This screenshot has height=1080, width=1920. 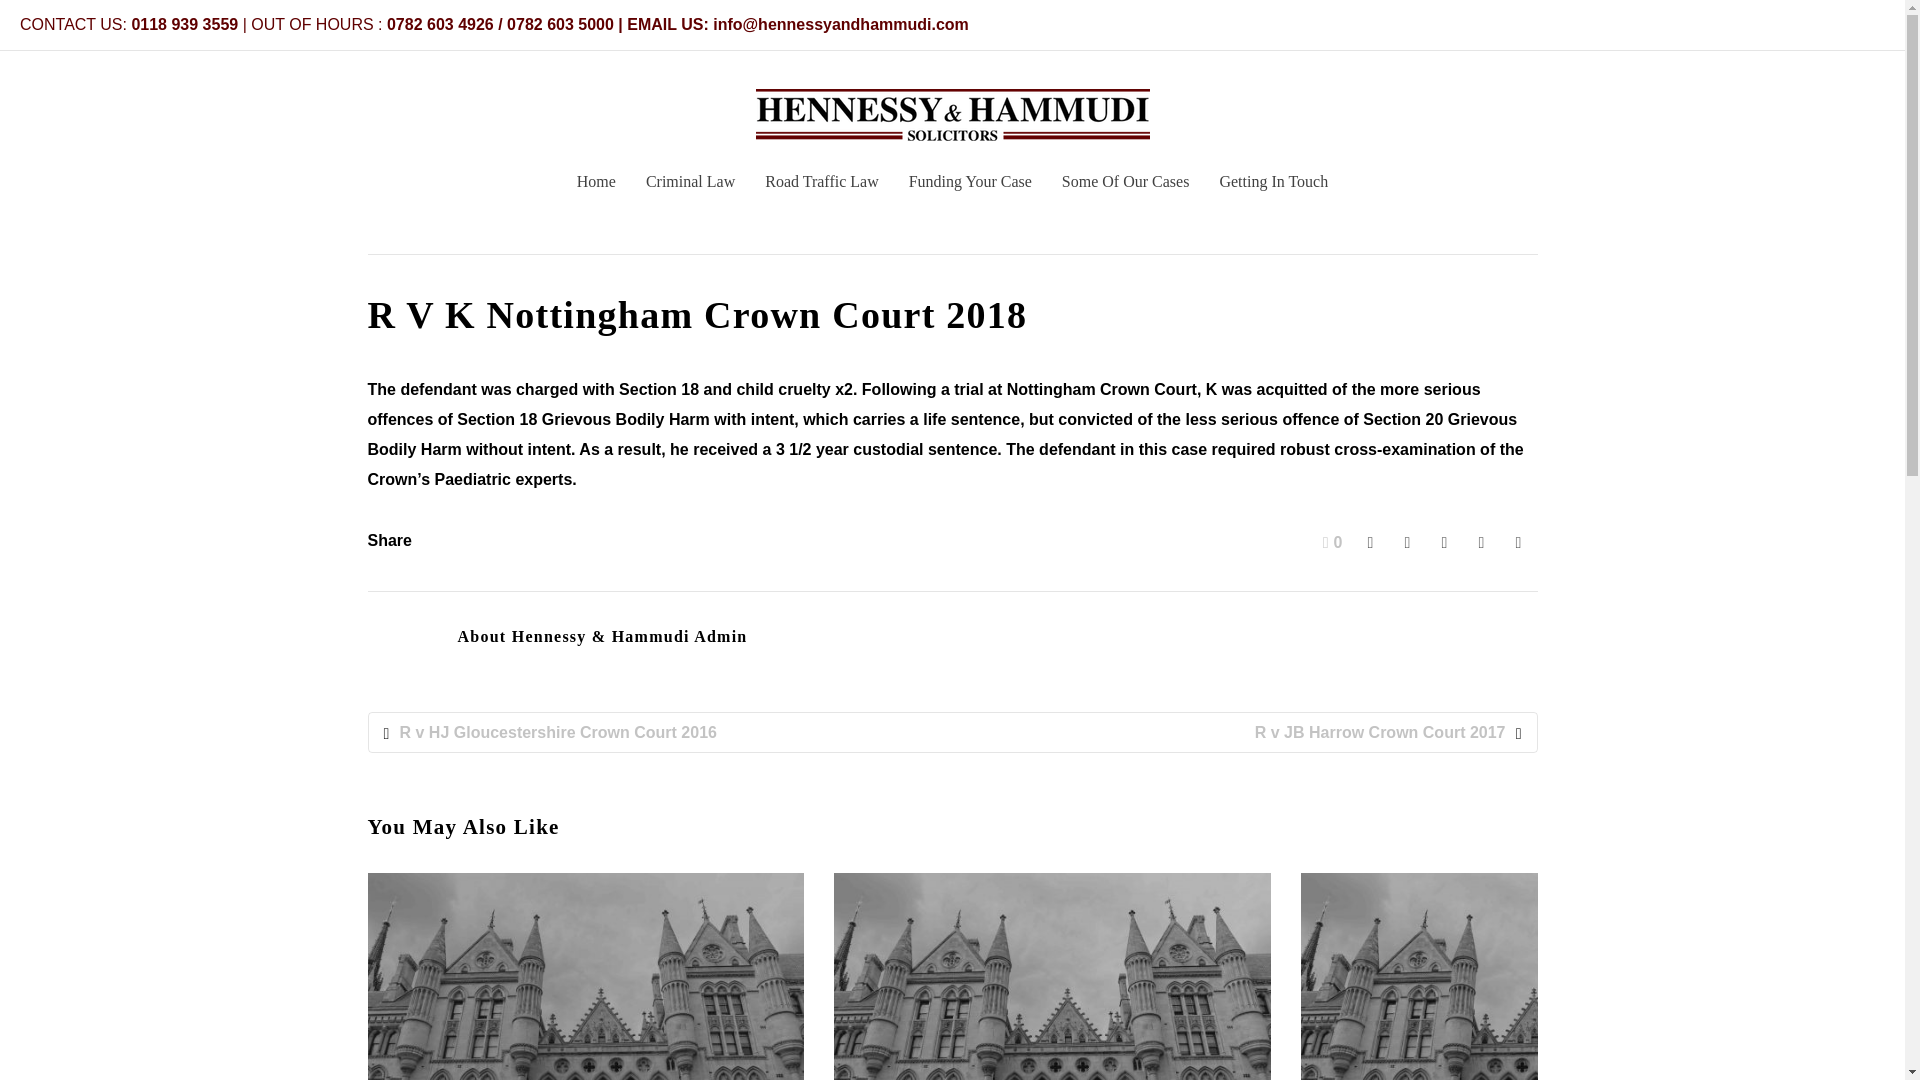 What do you see at coordinates (1474, 208) in the screenshot?
I see `0 Comments` at bounding box center [1474, 208].